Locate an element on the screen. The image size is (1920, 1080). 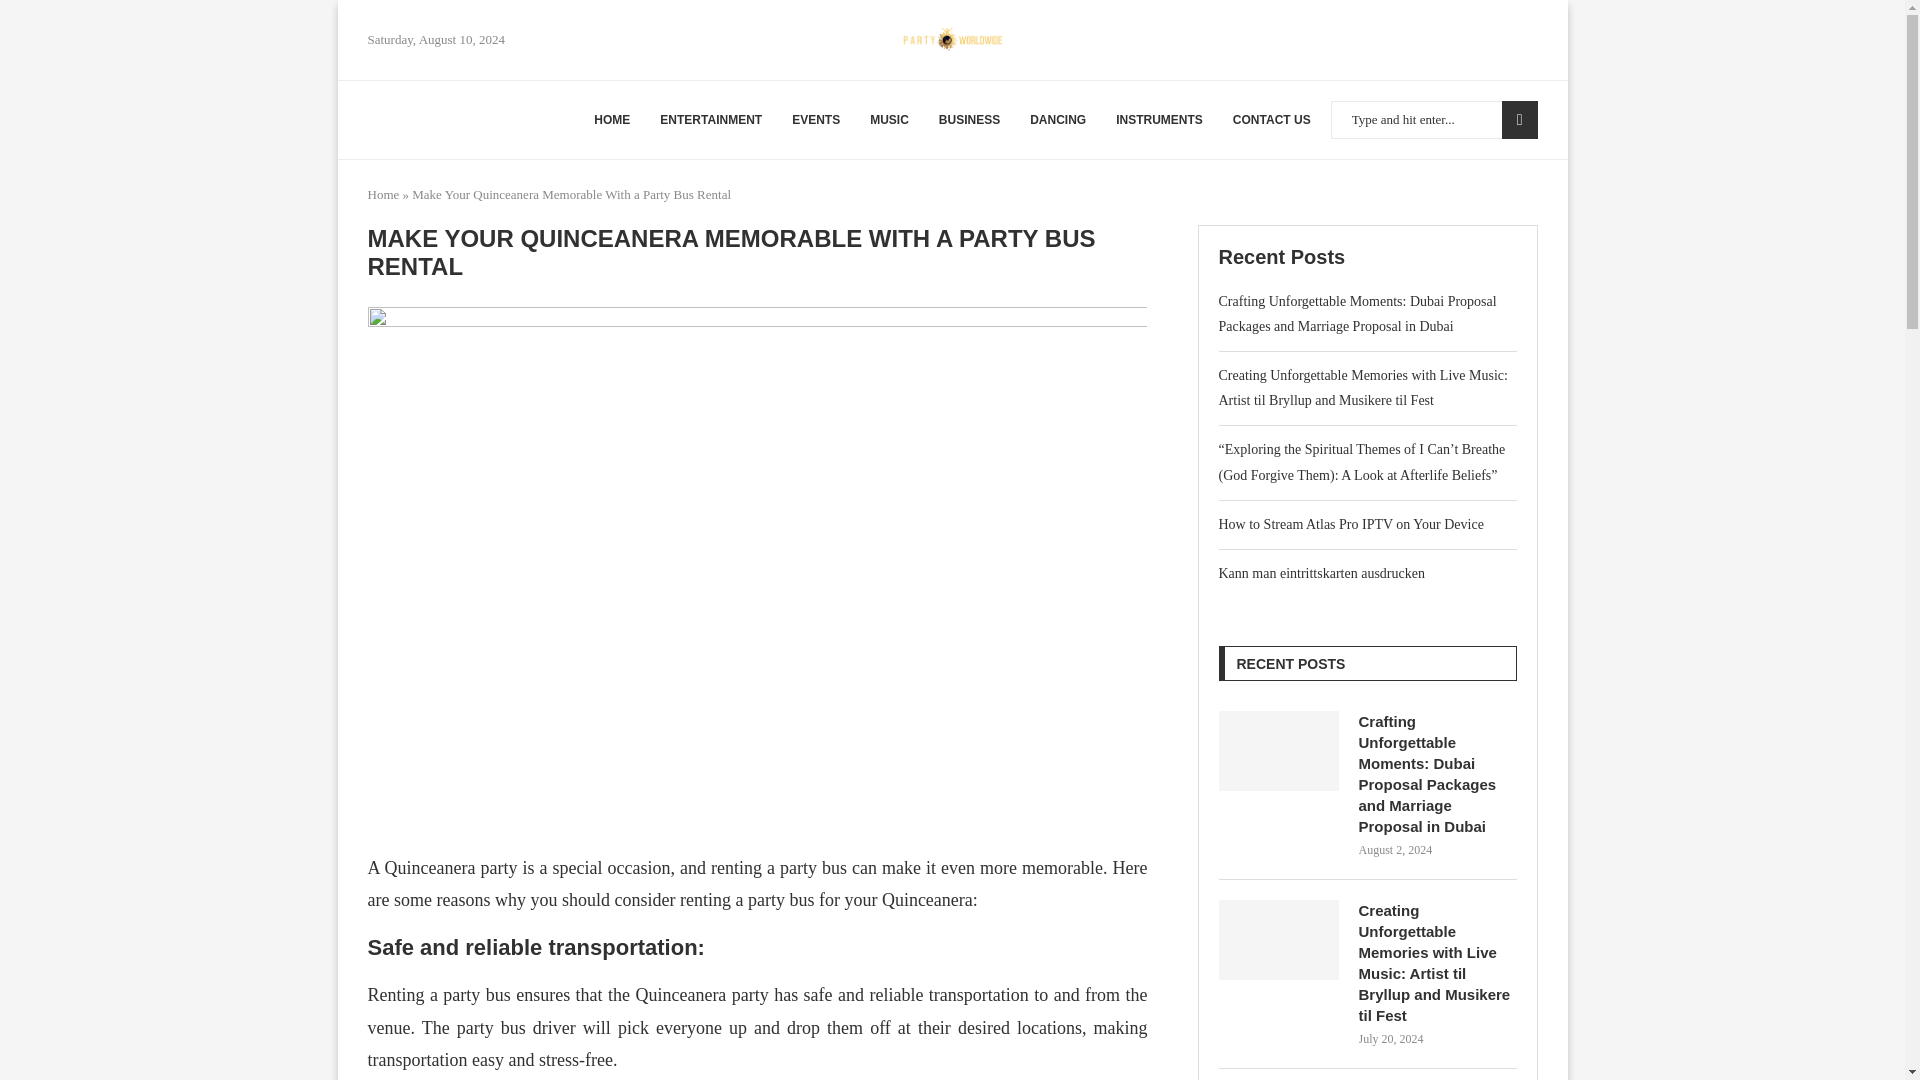
DANCING is located at coordinates (1058, 120).